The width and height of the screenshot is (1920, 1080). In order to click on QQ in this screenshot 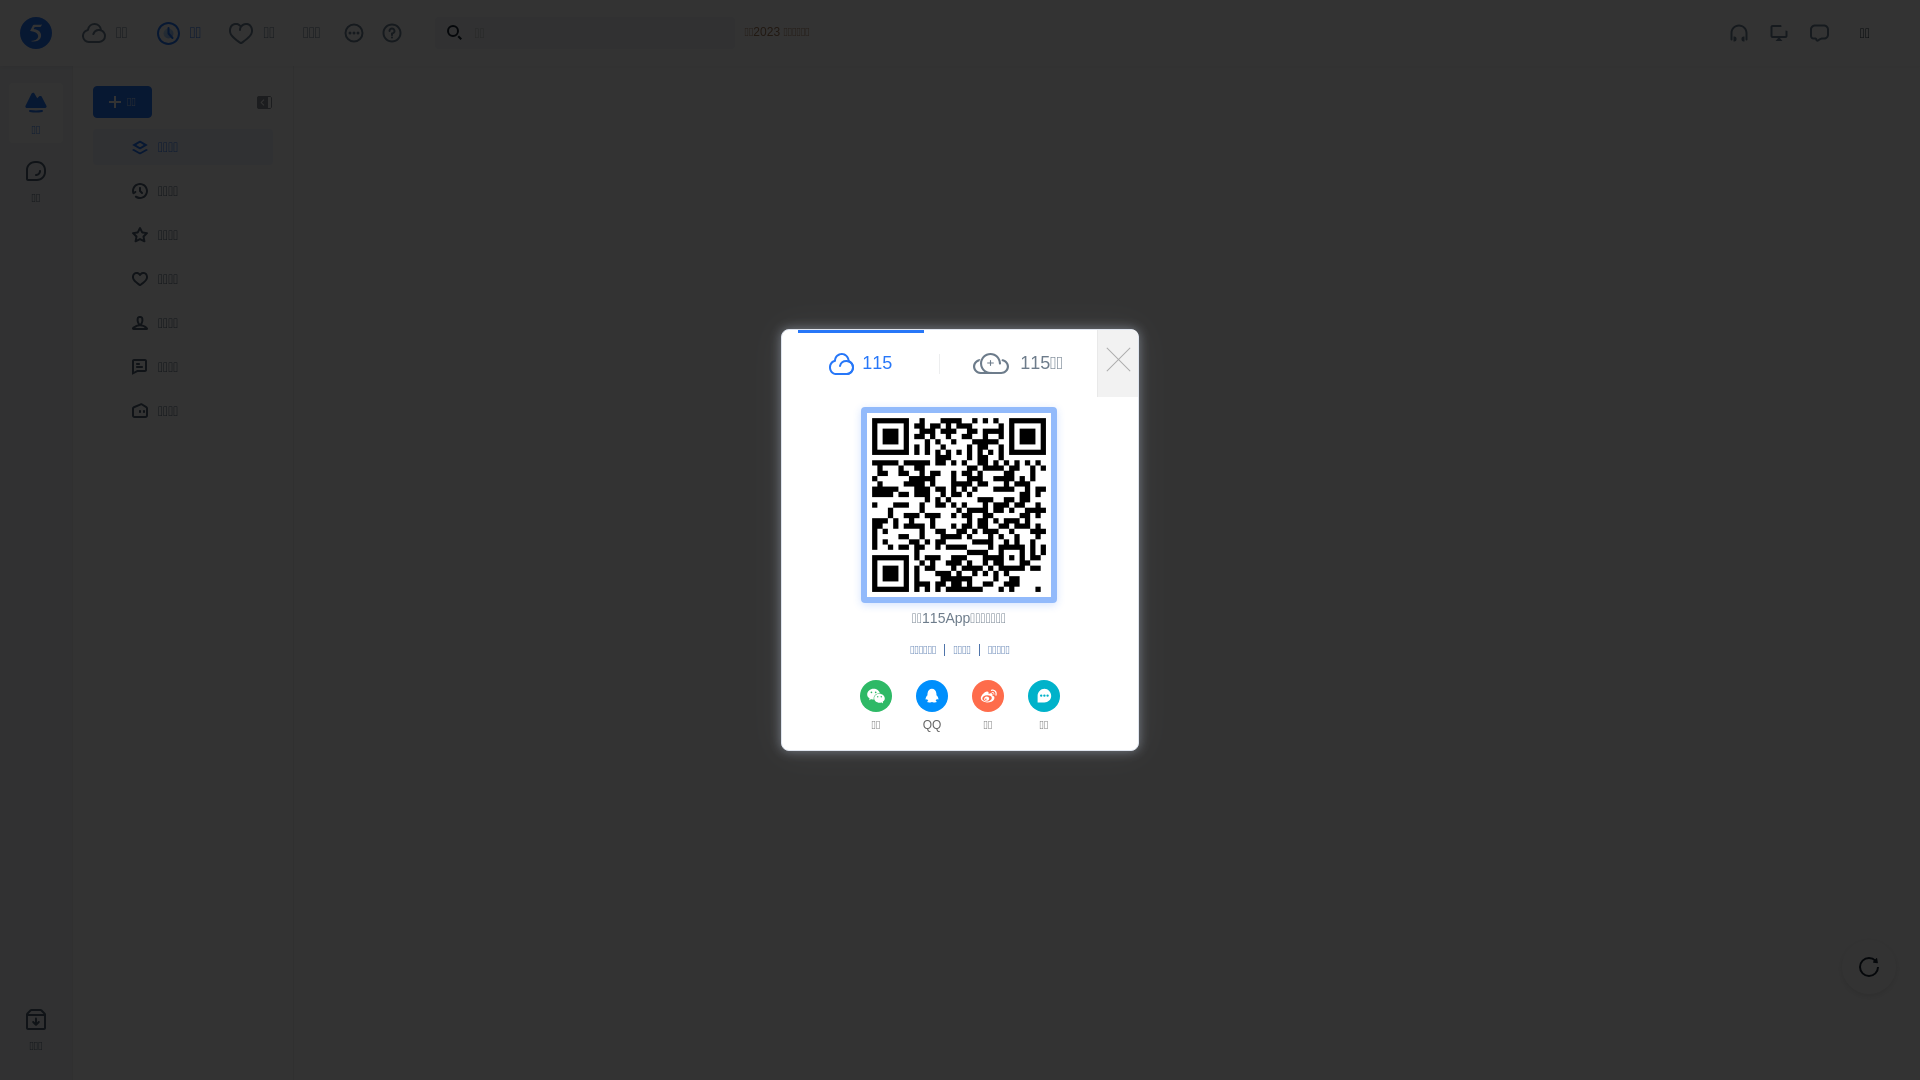, I will do `click(932, 708)`.